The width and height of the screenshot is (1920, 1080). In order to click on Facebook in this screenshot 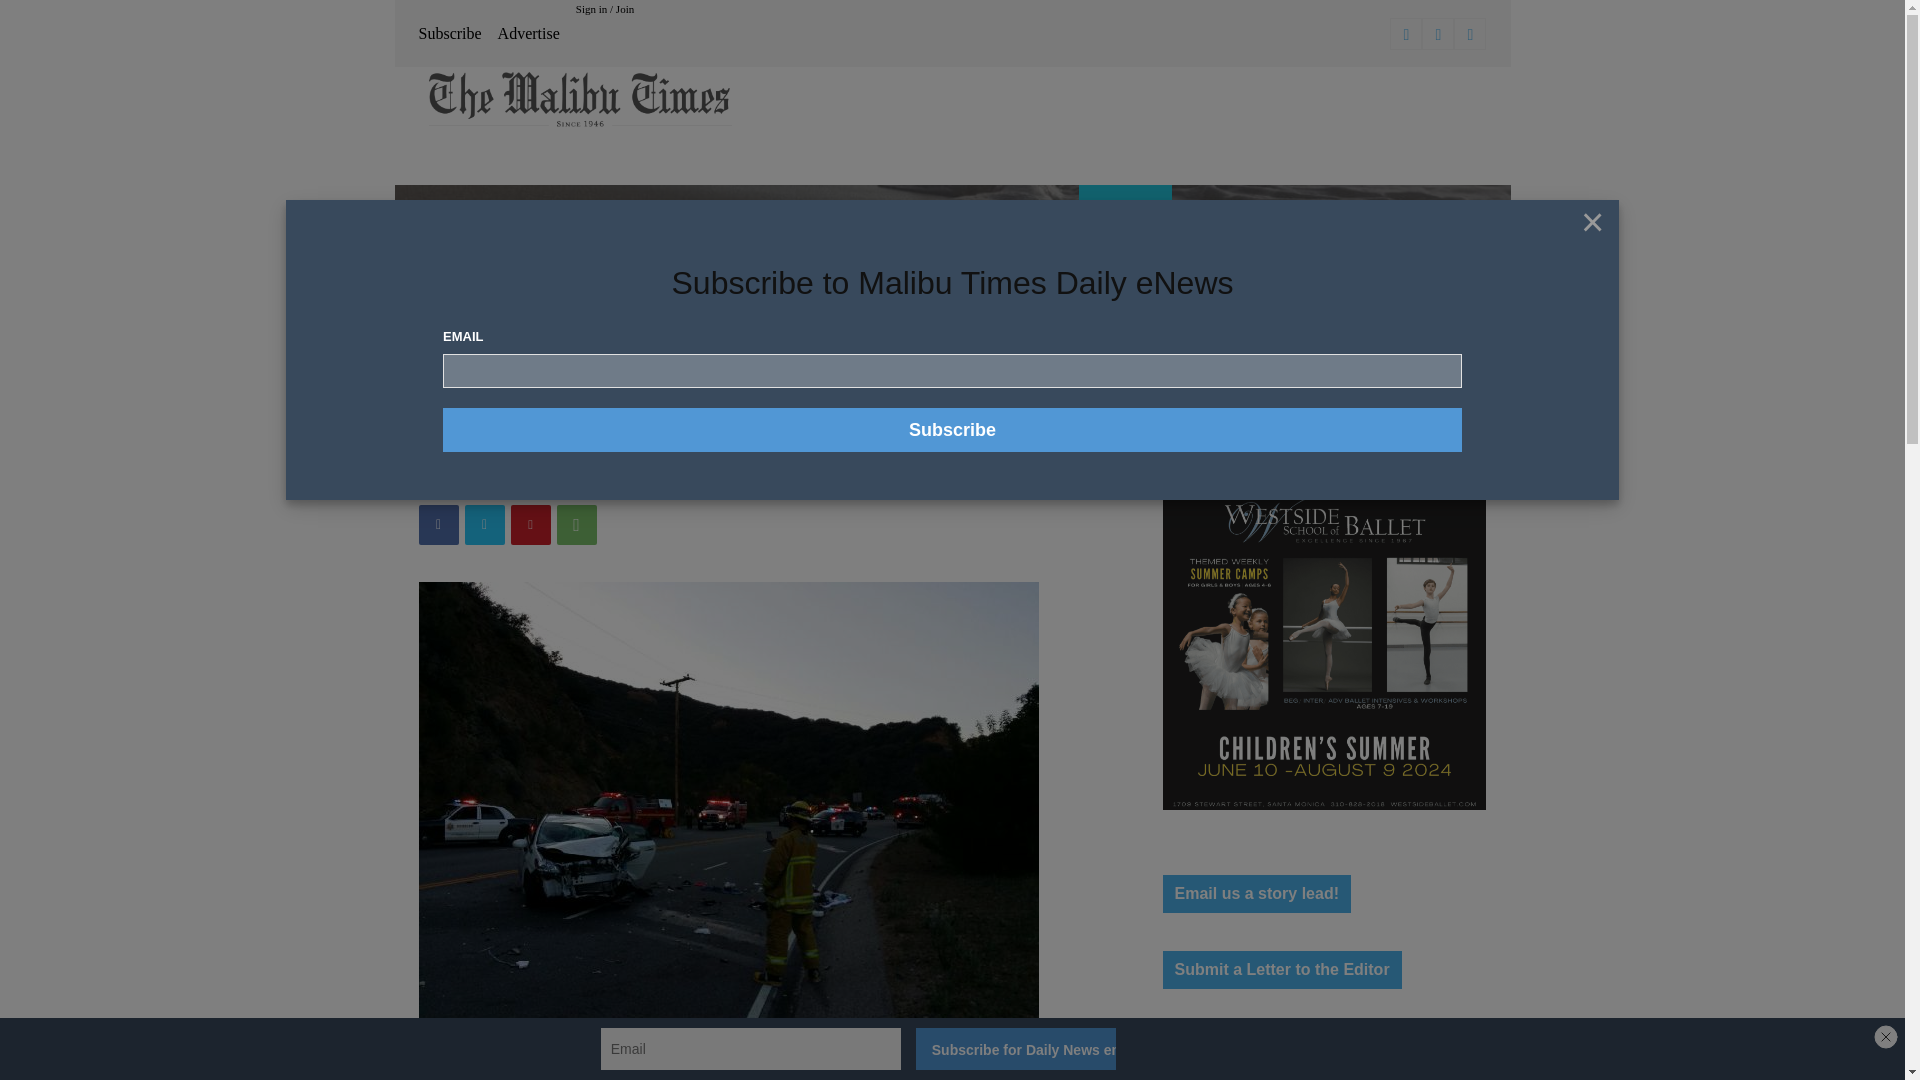, I will do `click(1406, 34)`.